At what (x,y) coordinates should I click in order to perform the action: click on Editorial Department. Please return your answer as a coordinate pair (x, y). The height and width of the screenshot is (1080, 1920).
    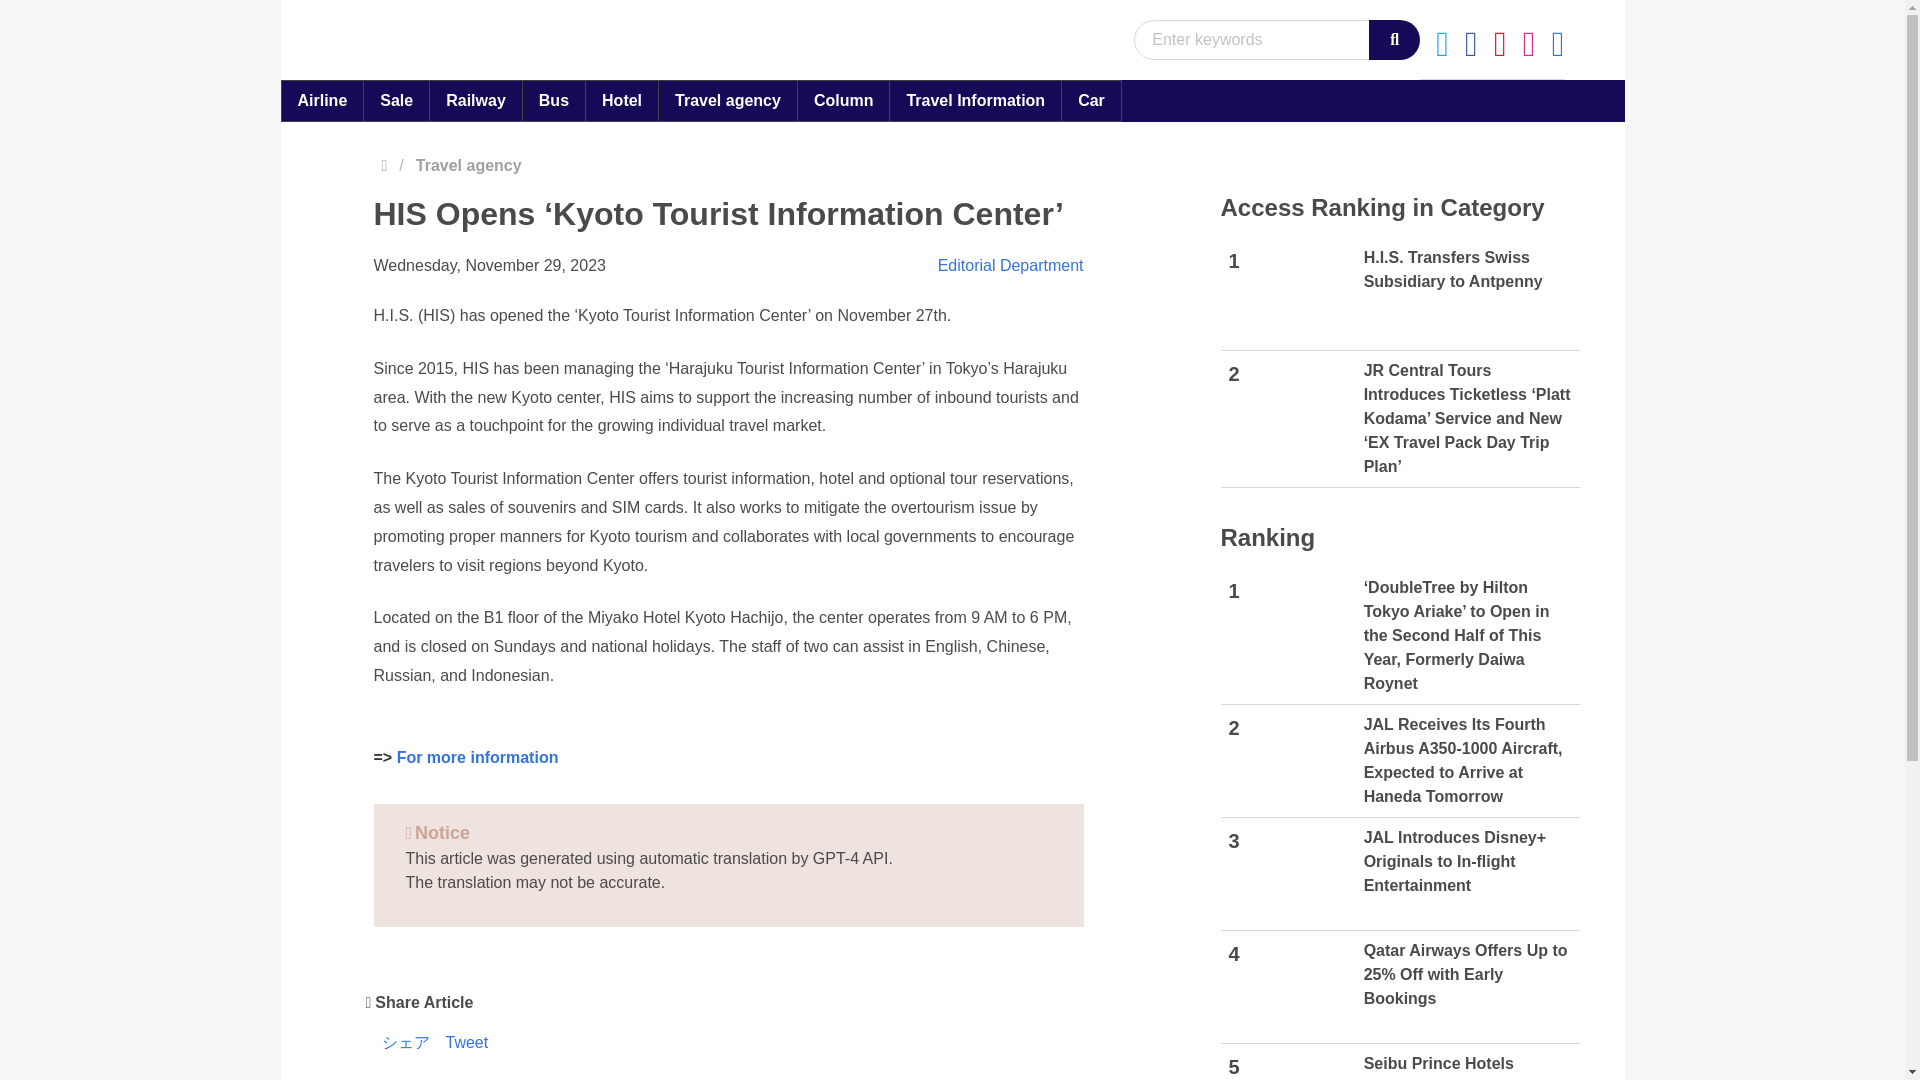
    Looking at the image, I should click on (322, 100).